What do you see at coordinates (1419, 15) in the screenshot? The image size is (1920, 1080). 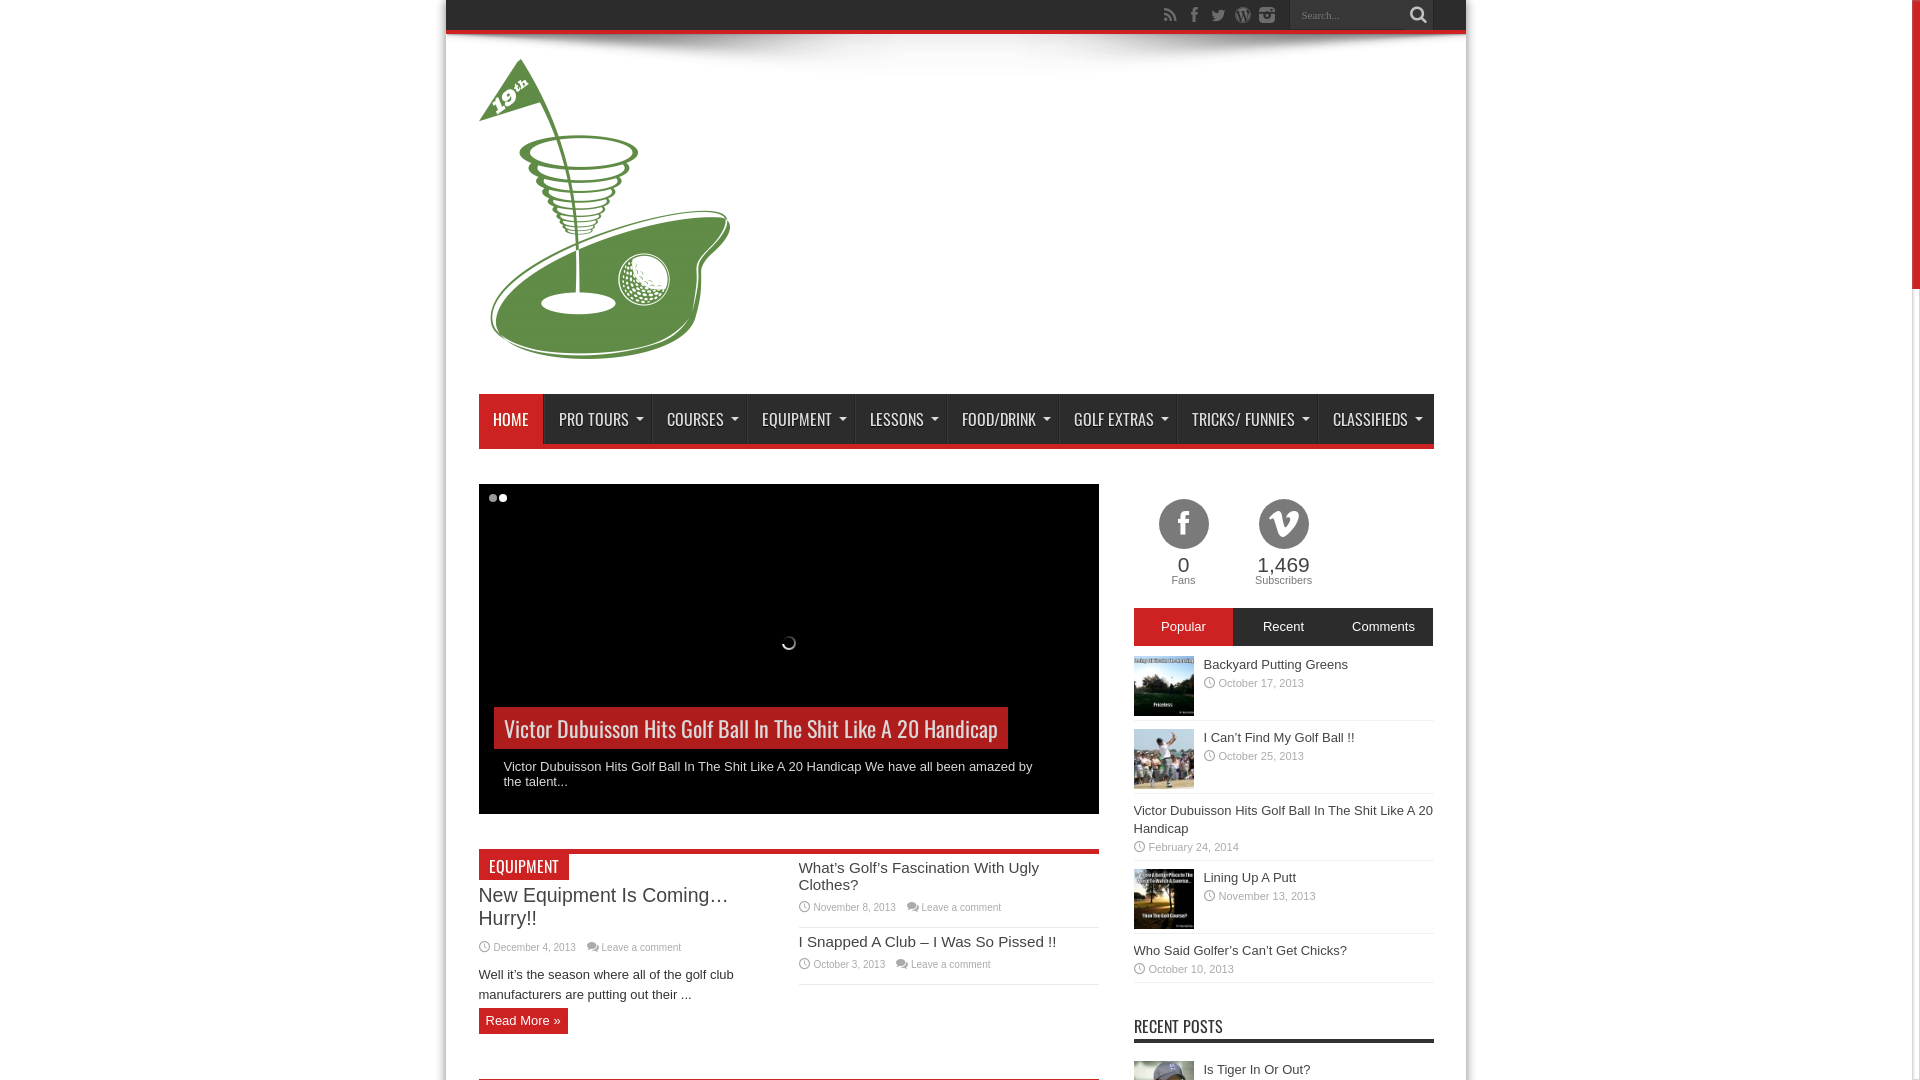 I see `Search` at bounding box center [1419, 15].